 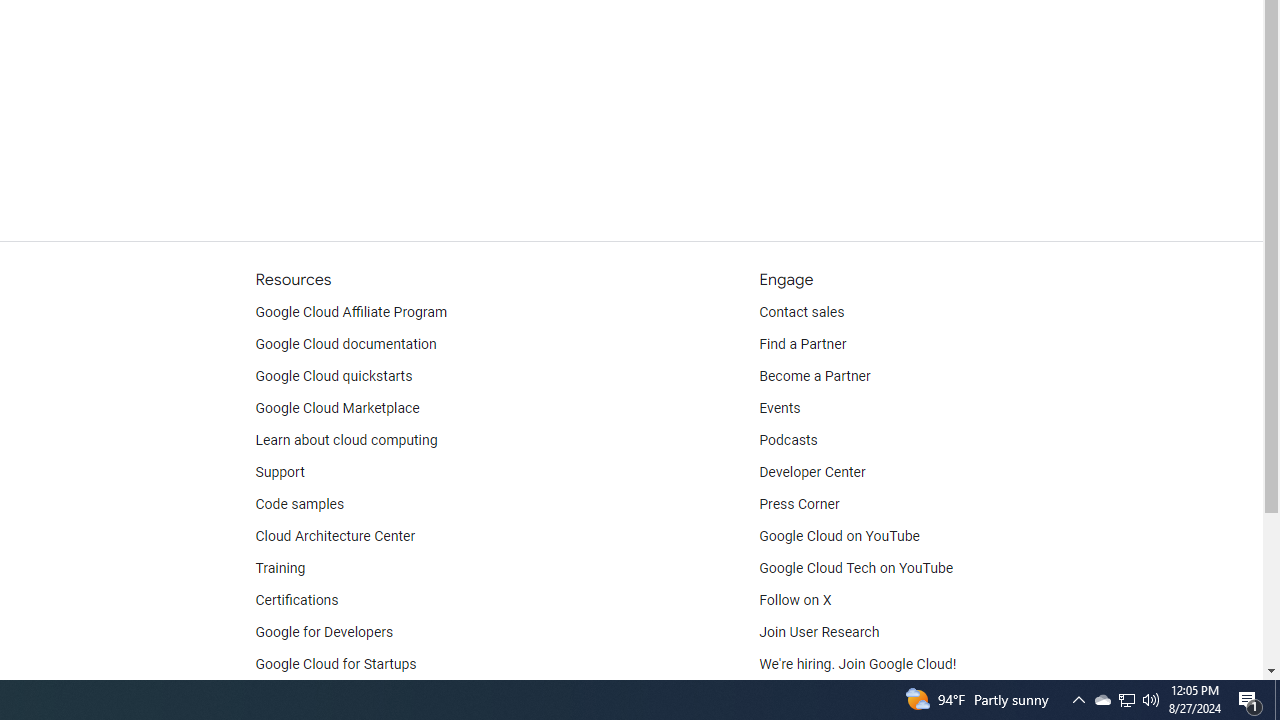 What do you see at coordinates (788, 440) in the screenshot?
I see `Podcasts` at bounding box center [788, 440].